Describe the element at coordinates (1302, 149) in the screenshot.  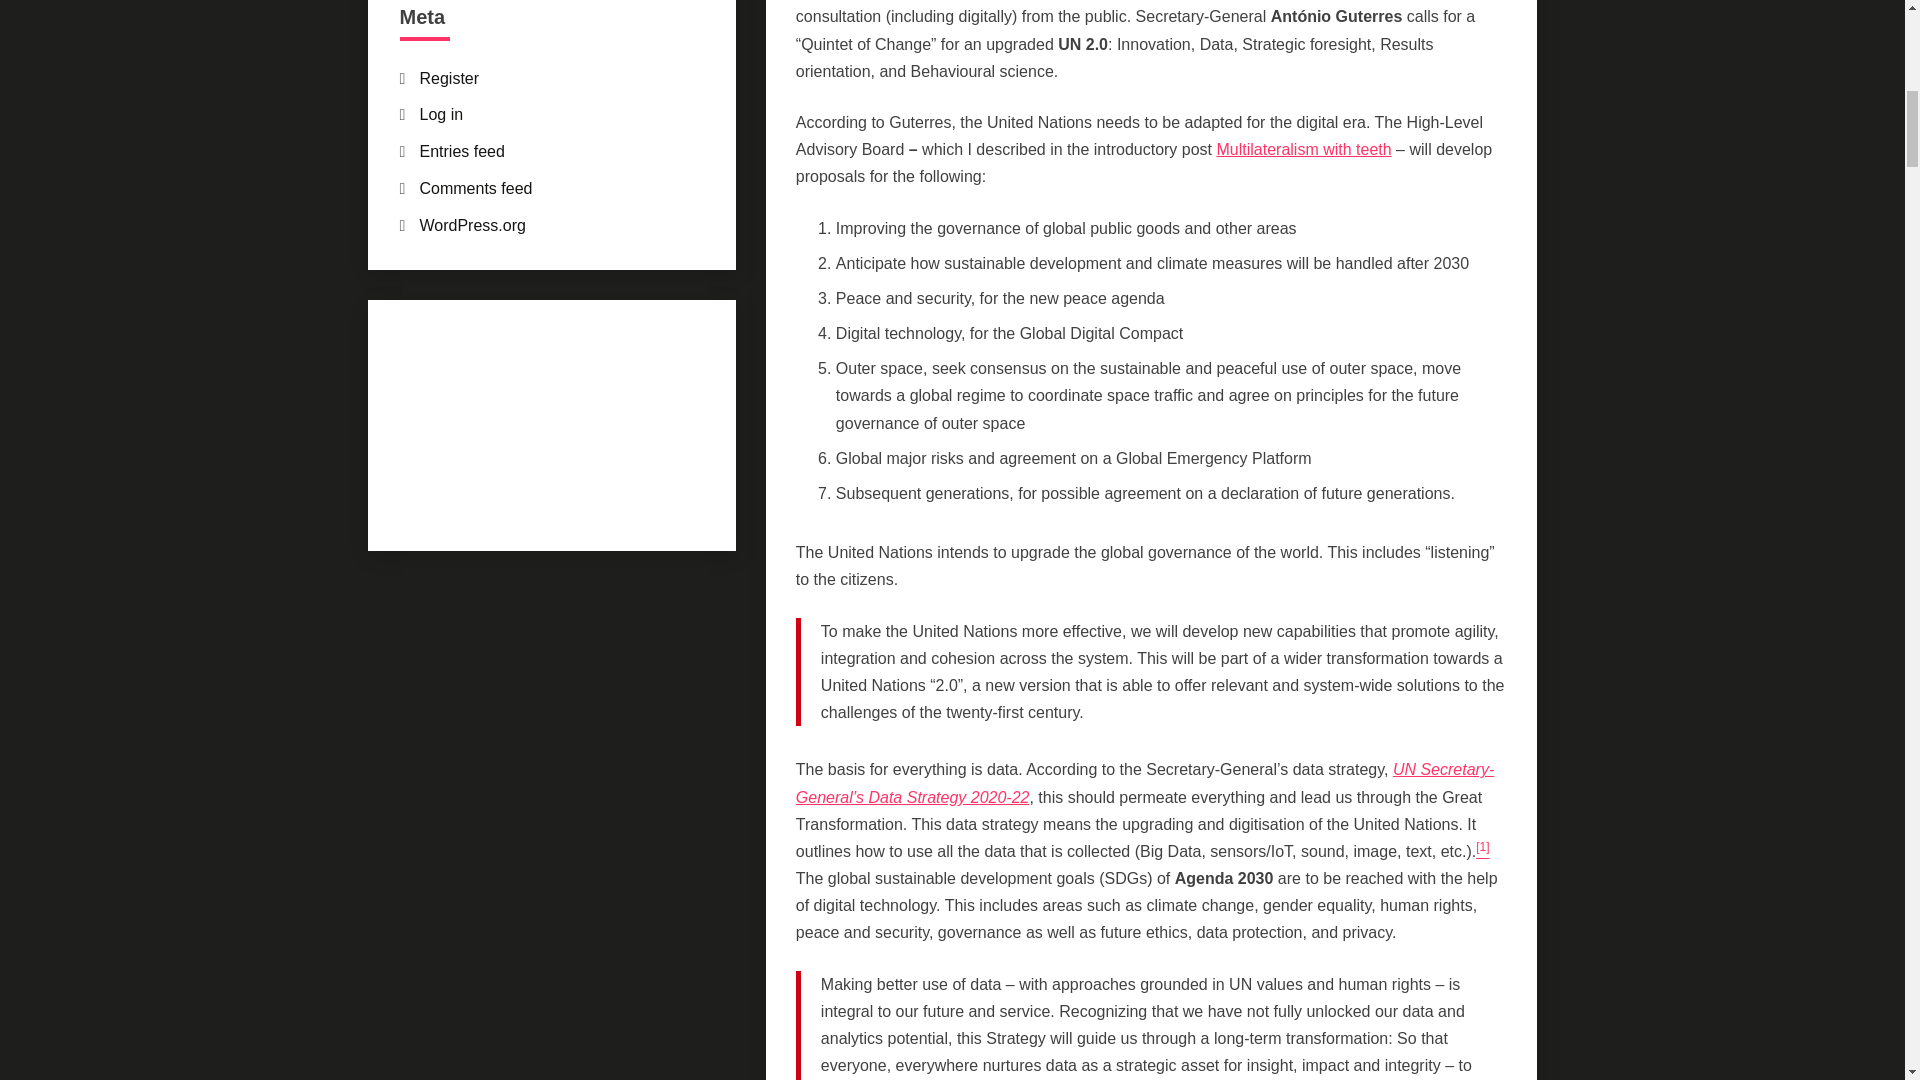
I see `Multilateralism with teeth` at that location.